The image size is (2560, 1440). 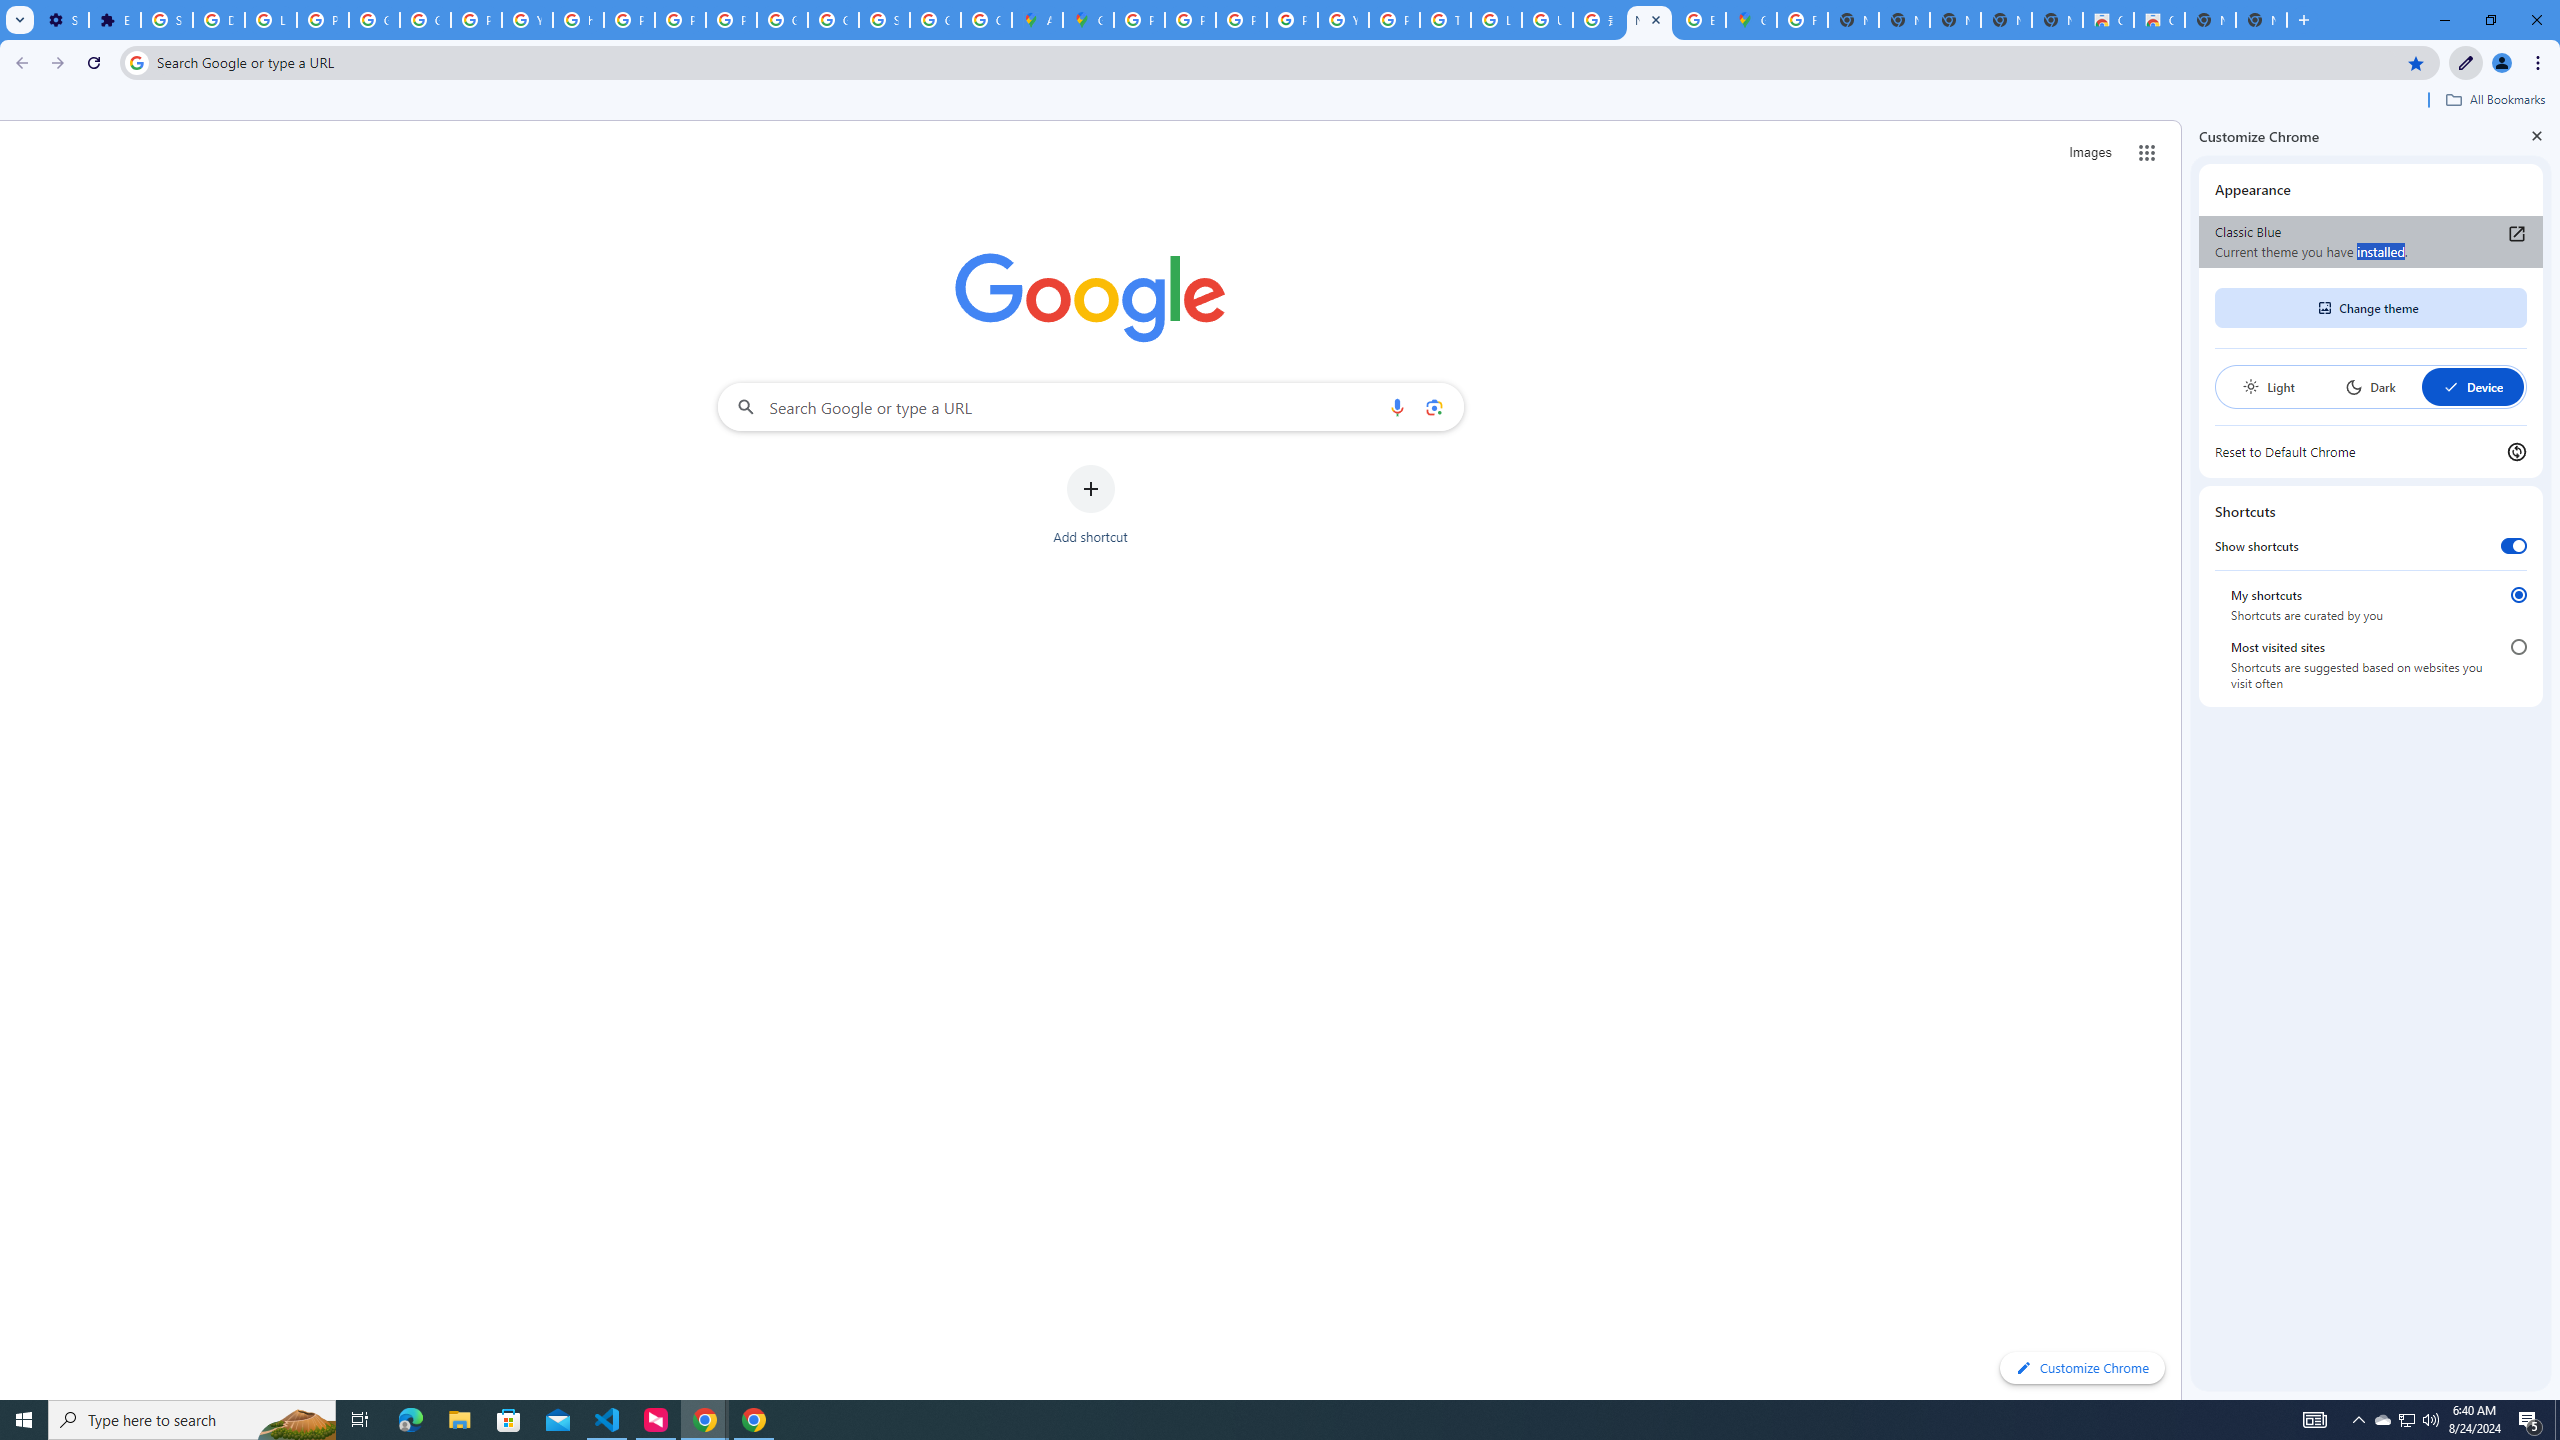 I want to click on Privacy Help Center - Policies Help, so click(x=1240, y=20).